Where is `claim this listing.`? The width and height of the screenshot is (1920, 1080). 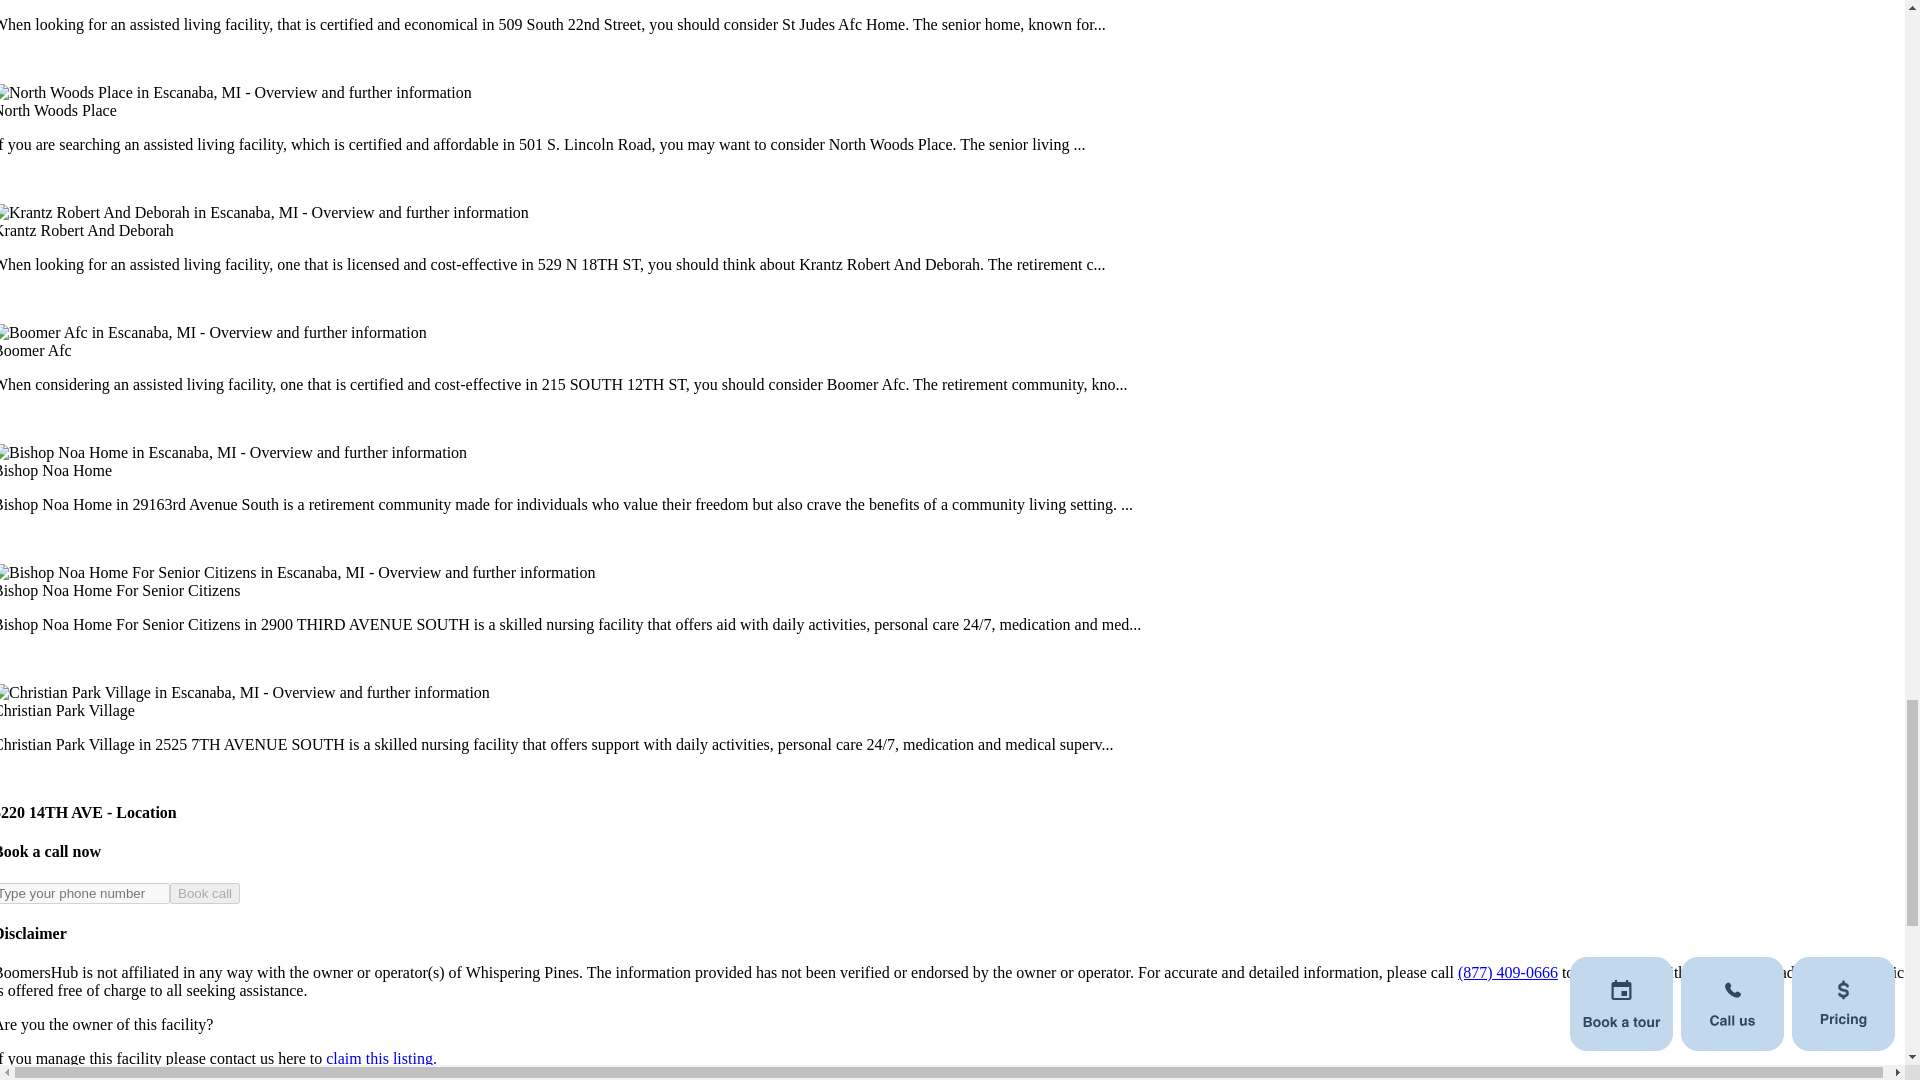
claim this listing. is located at coordinates (382, 1058).